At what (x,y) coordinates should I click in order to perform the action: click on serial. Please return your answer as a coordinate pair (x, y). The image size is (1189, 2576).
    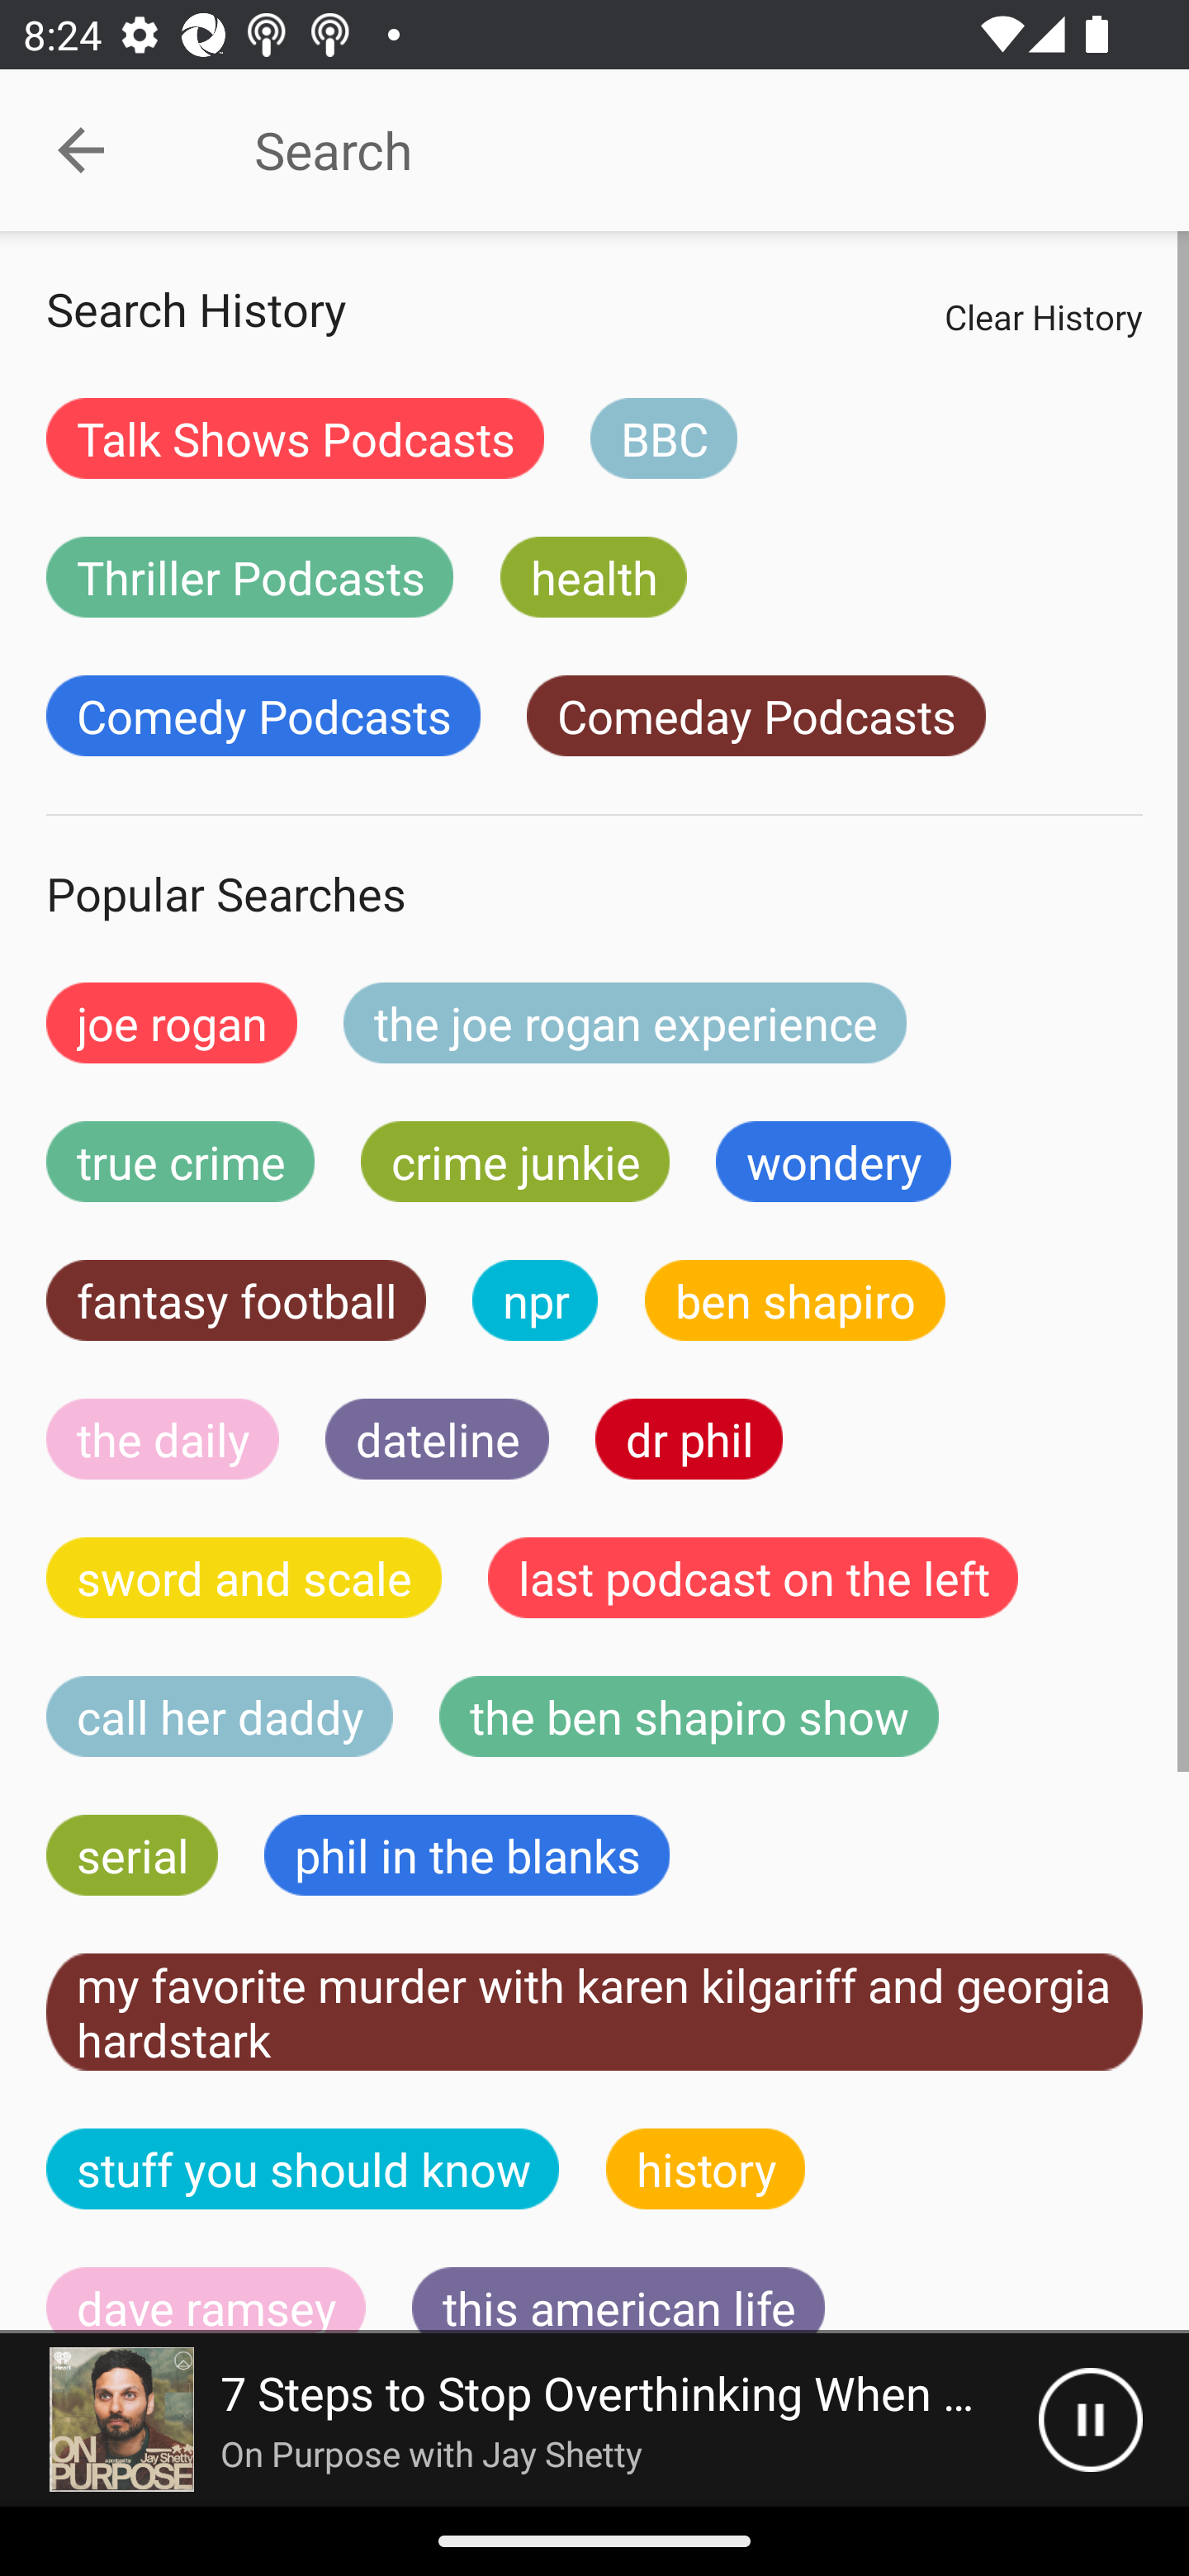
    Looking at the image, I should click on (132, 1854).